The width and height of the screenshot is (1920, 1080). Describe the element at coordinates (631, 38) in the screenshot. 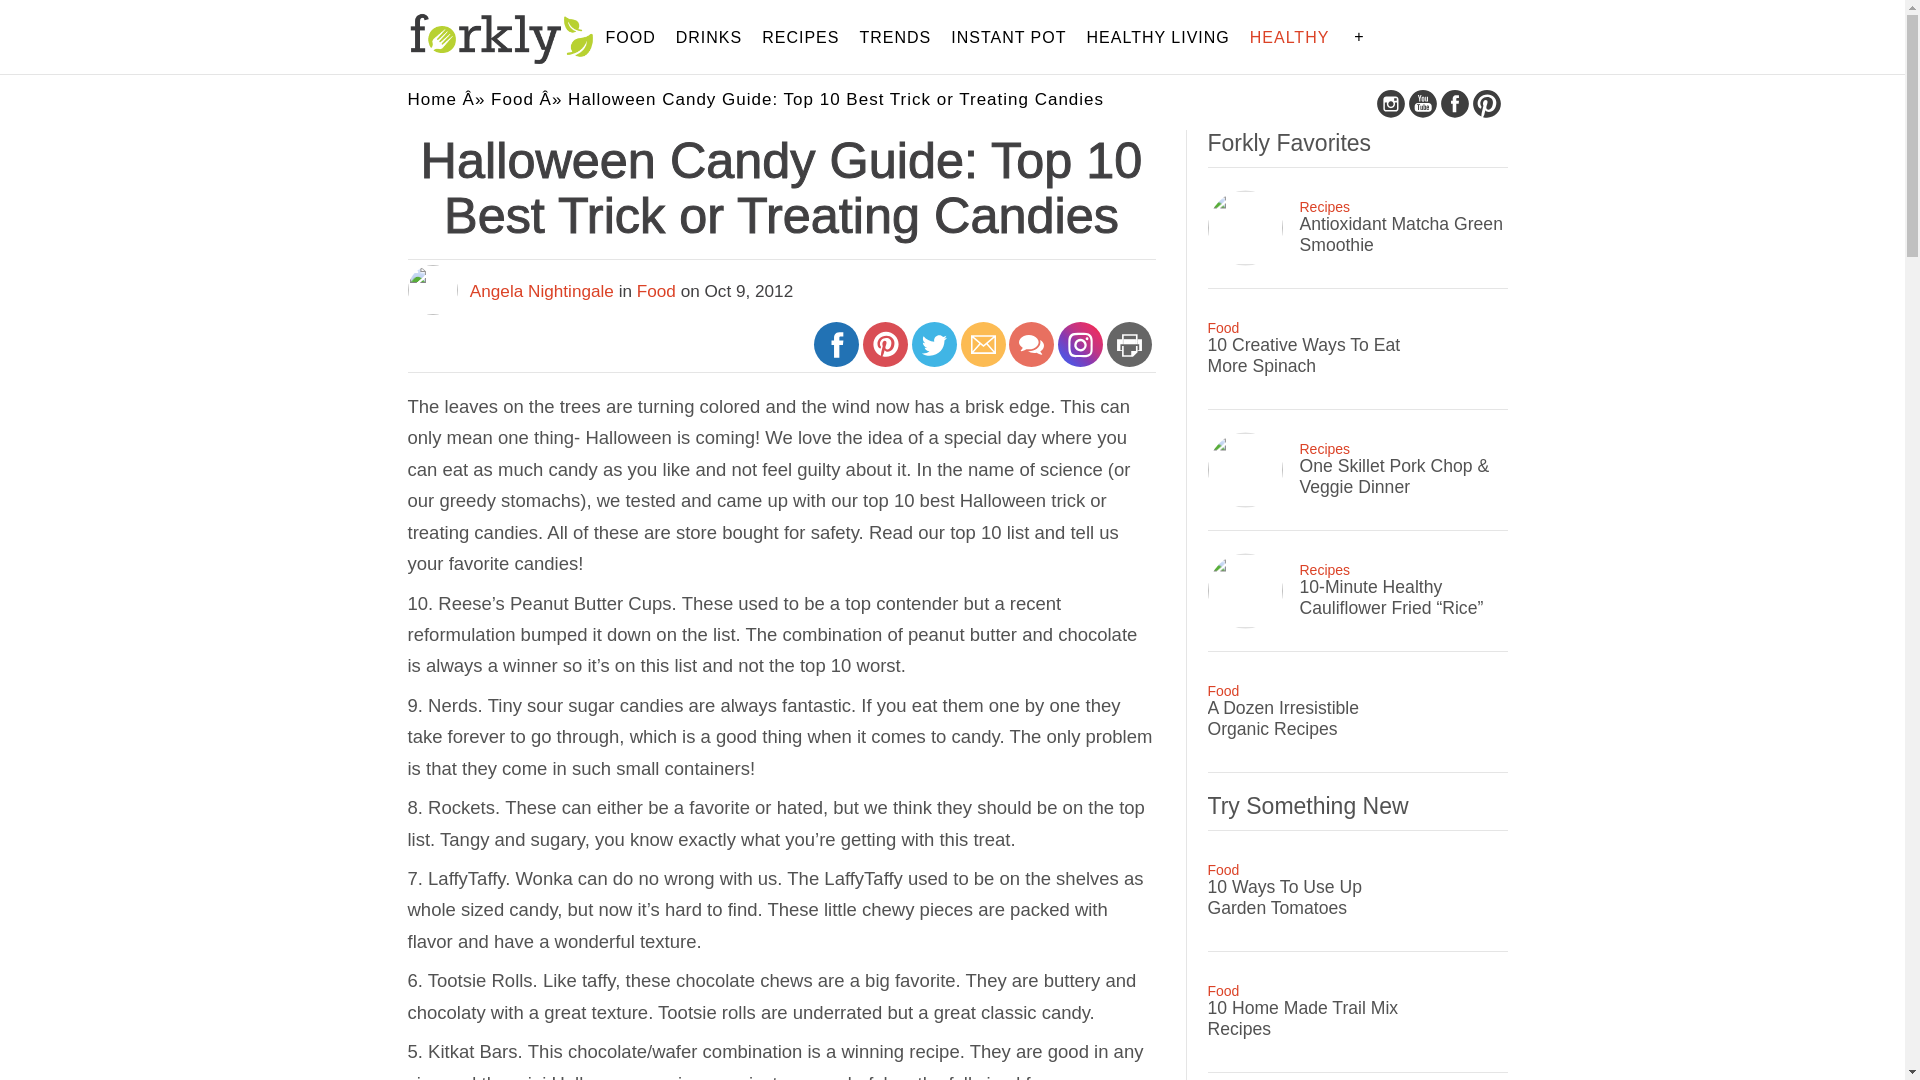

I see `FOOD` at that location.